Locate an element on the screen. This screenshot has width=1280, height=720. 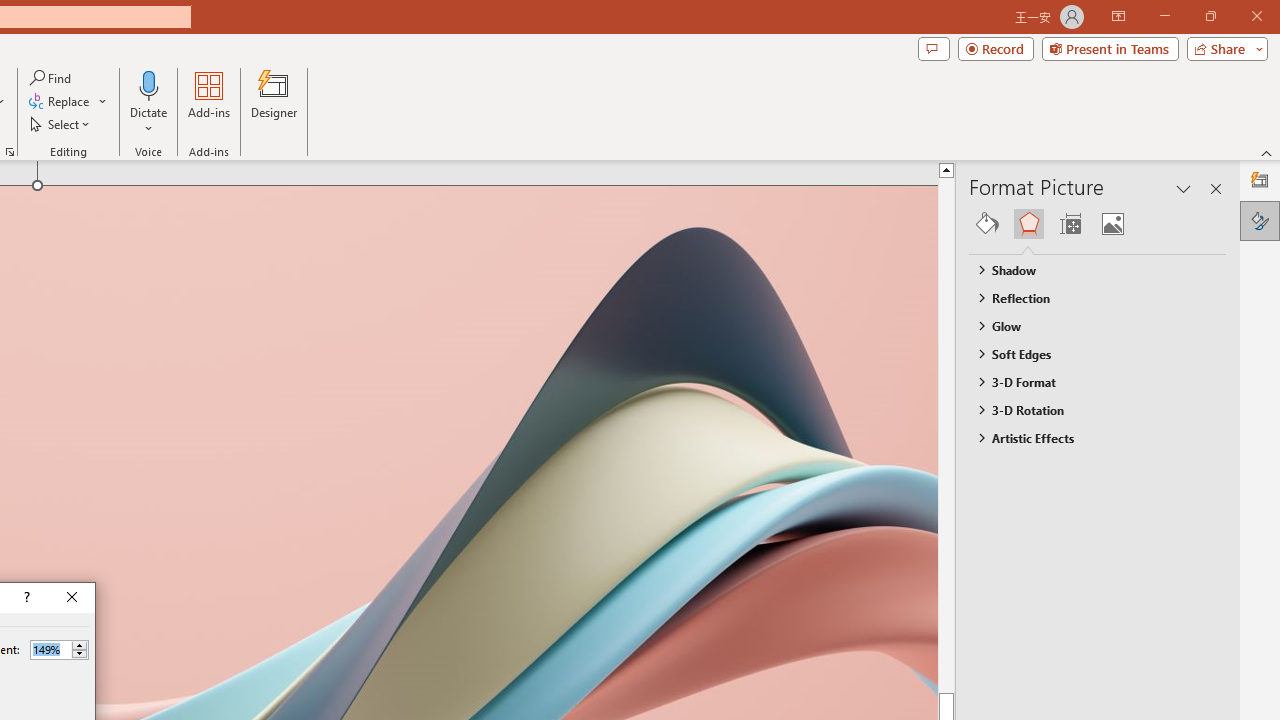
Effects is located at coordinates (1028, 224).